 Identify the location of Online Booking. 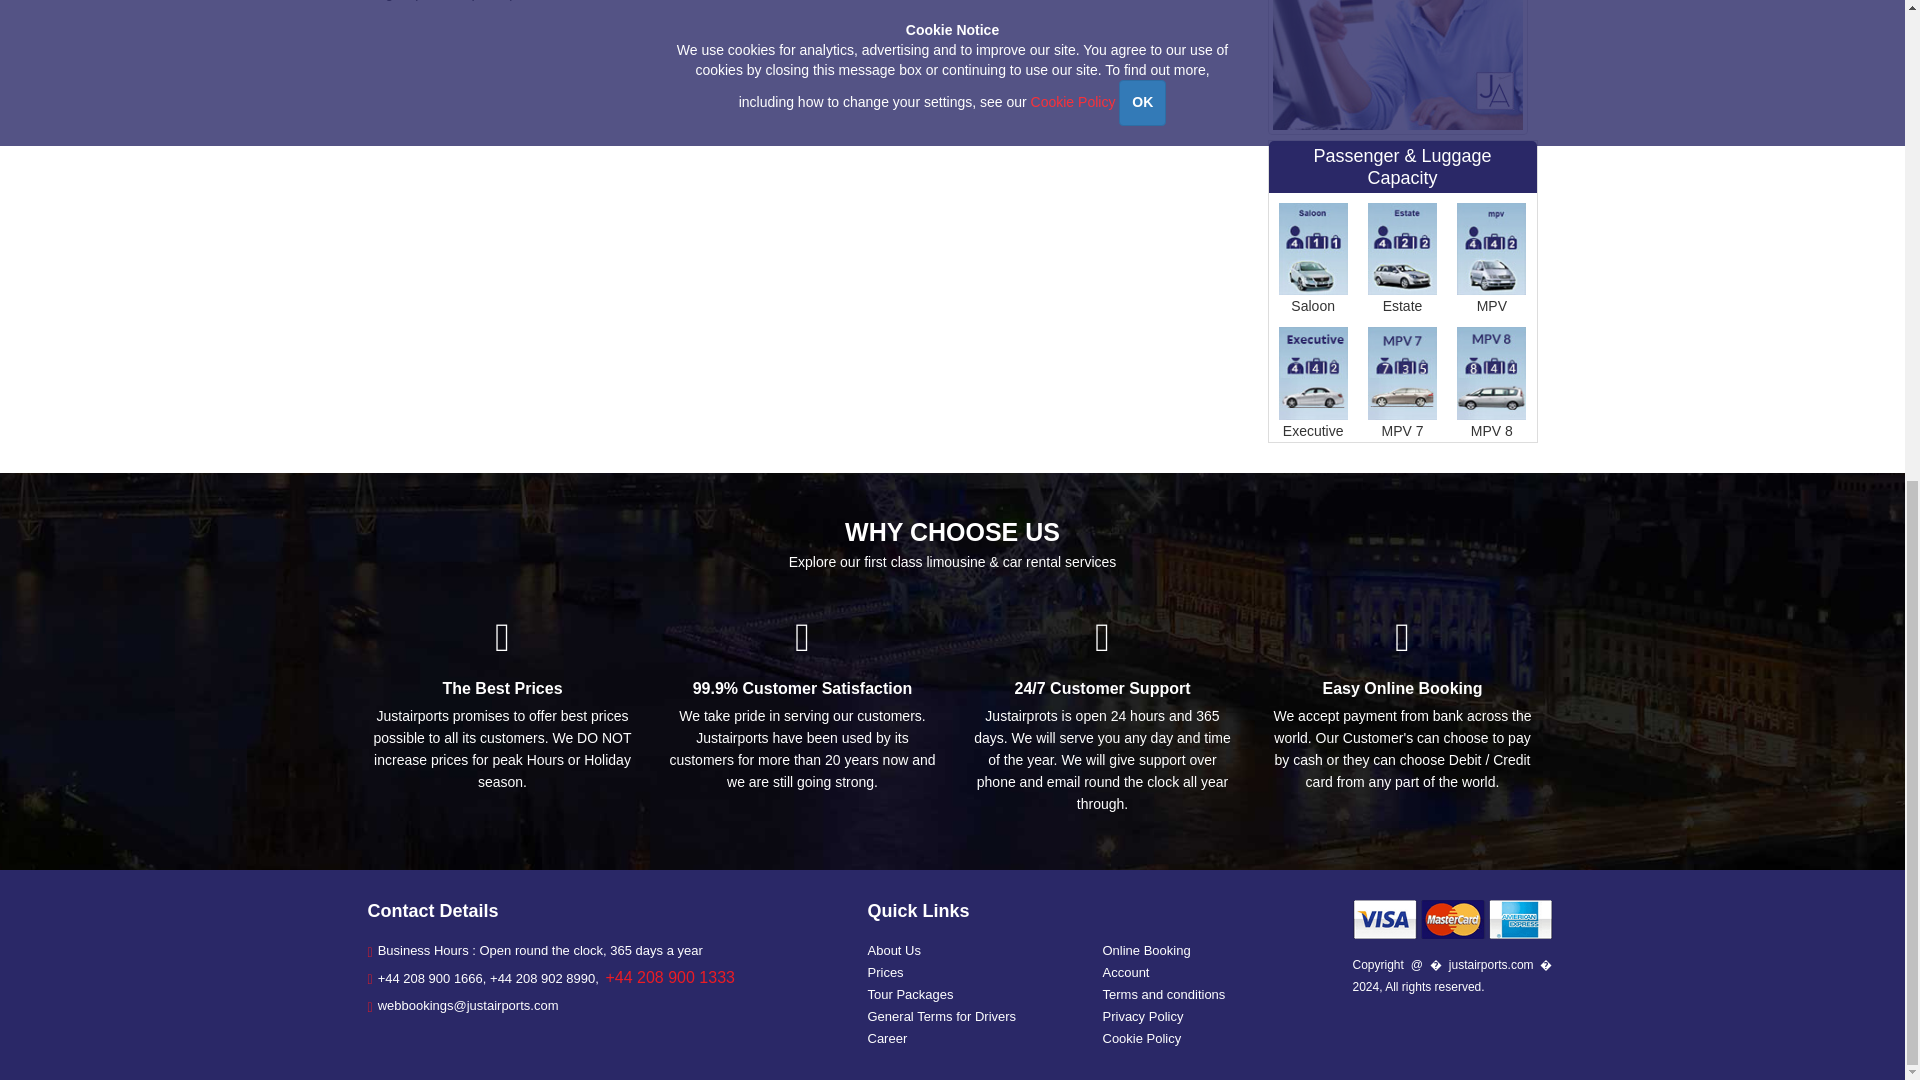
(1146, 950).